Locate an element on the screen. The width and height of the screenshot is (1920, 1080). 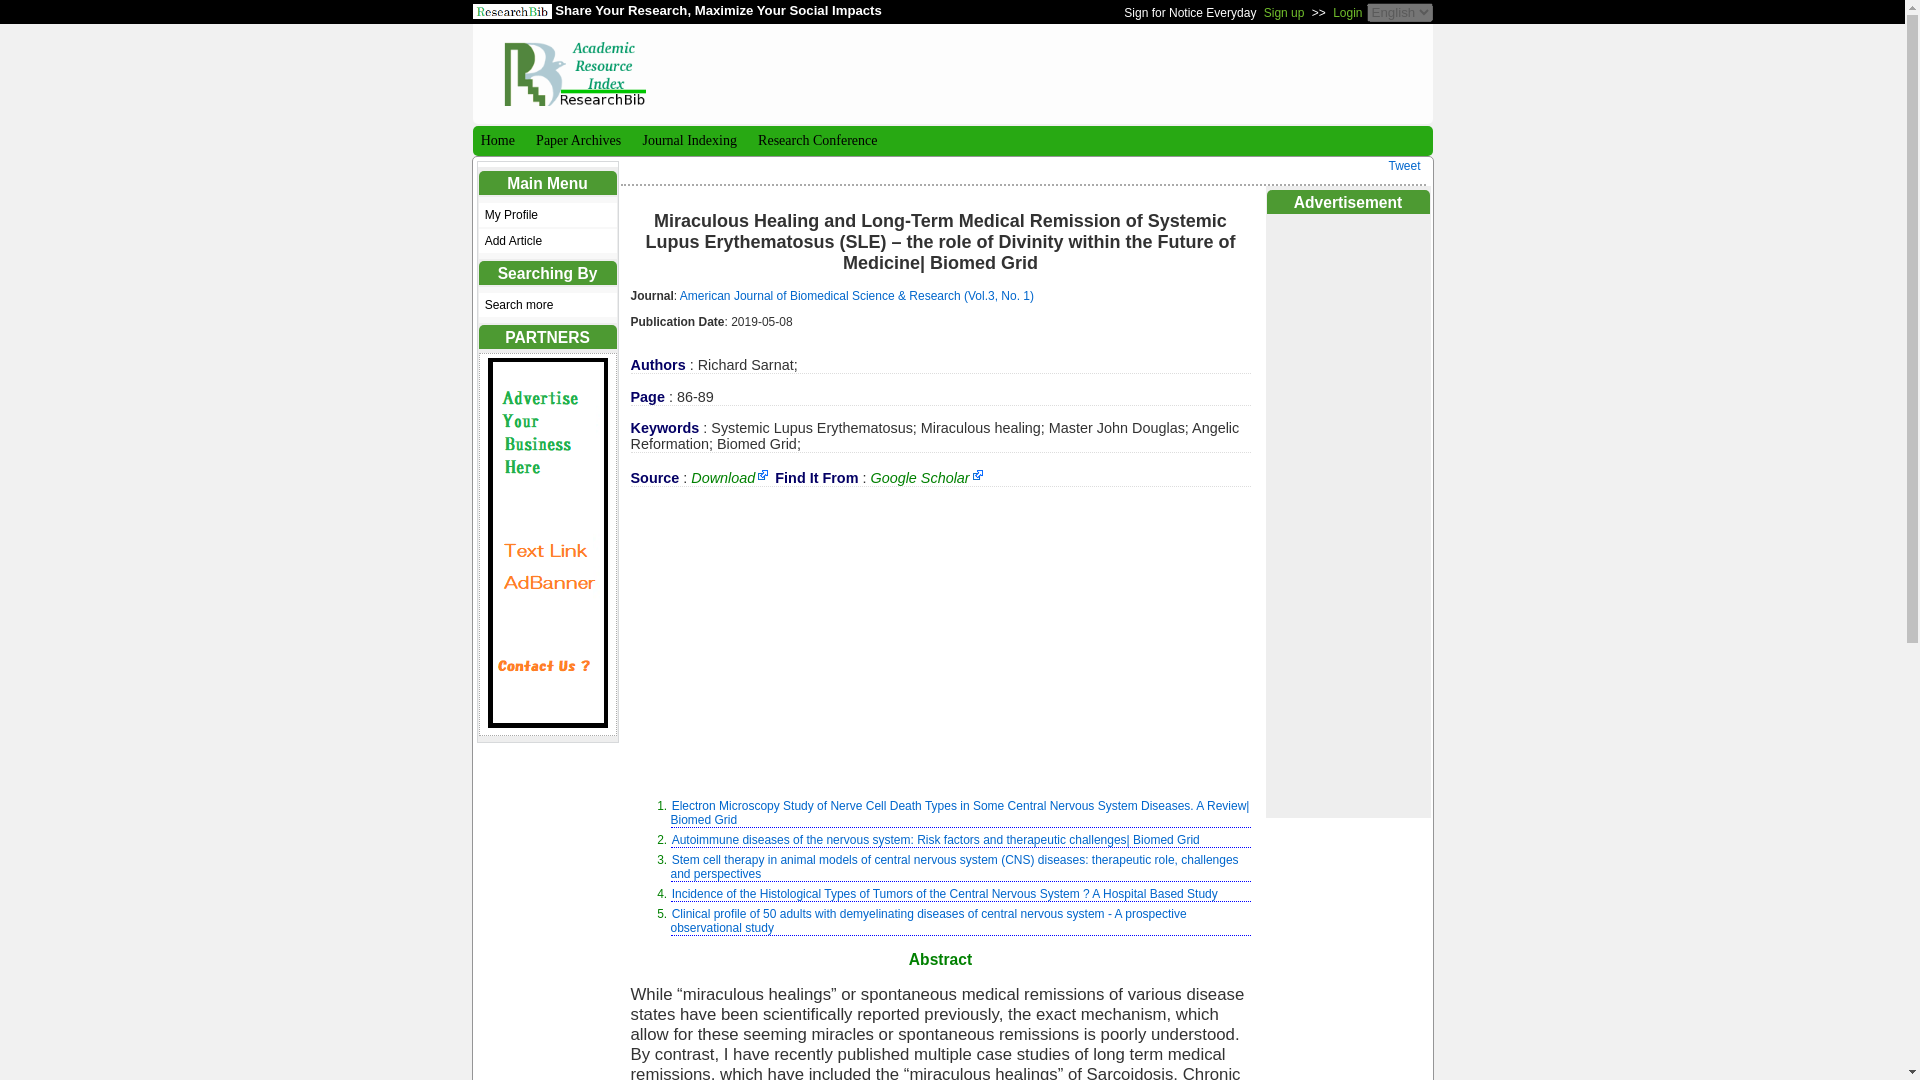
Home is located at coordinates (495, 140).